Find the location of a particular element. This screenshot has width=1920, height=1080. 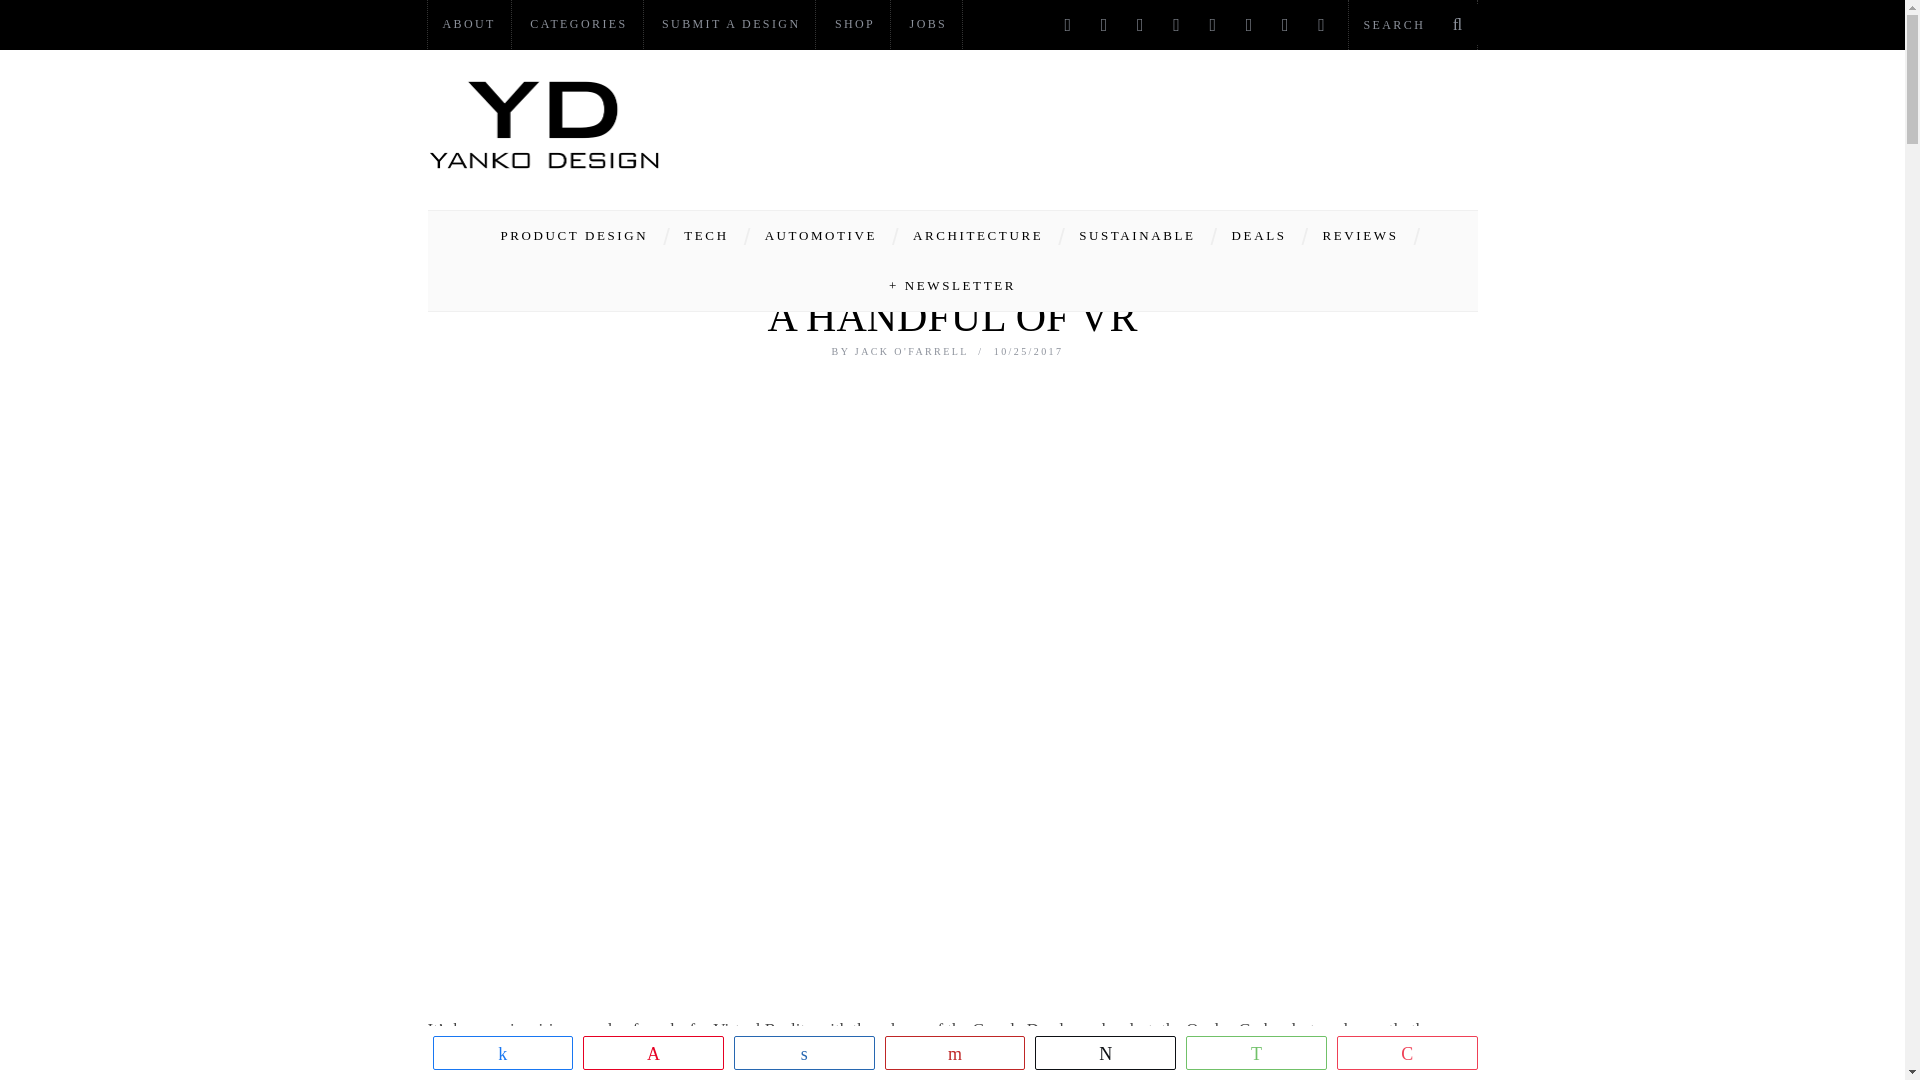

Advertisement is located at coordinates (1114, 124).